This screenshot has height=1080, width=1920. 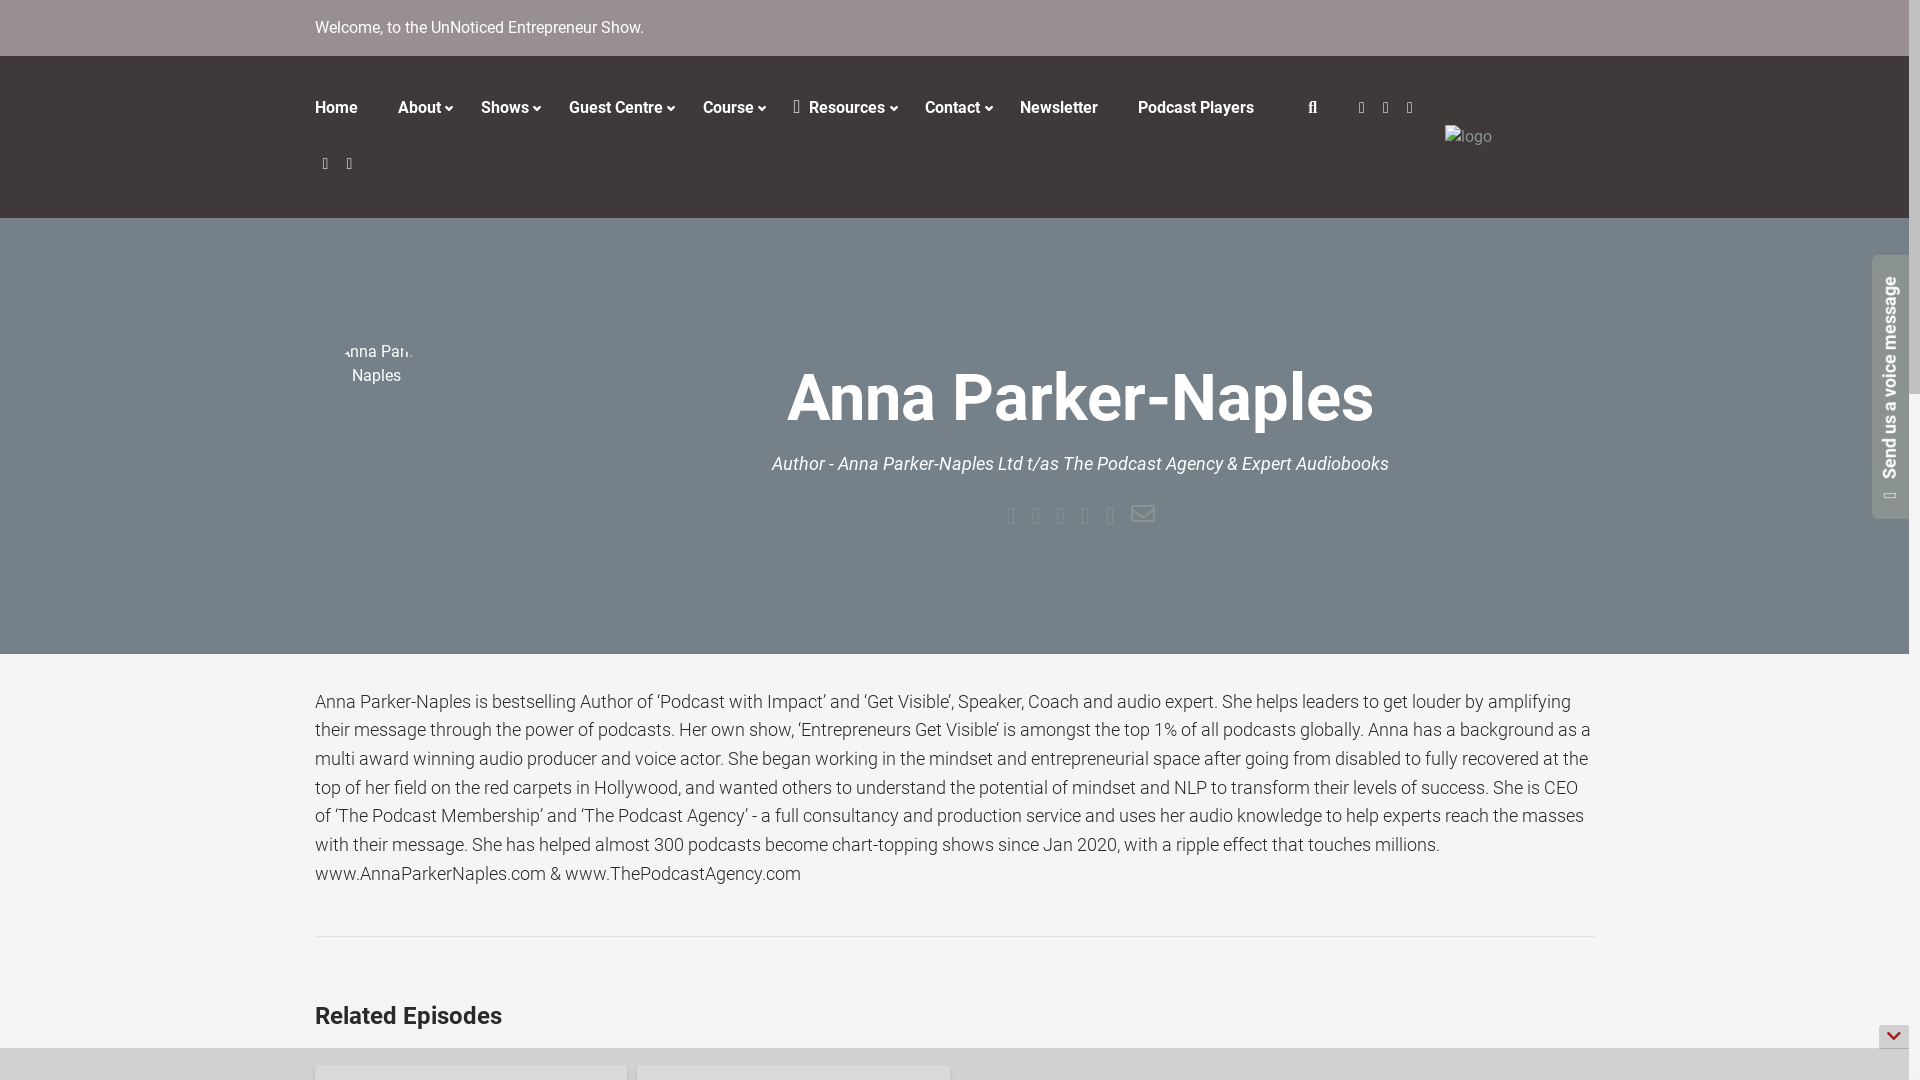 What do you see at coordinates (420, 108) in the screenshot?
I see `About` at bounding box center [420, 108].